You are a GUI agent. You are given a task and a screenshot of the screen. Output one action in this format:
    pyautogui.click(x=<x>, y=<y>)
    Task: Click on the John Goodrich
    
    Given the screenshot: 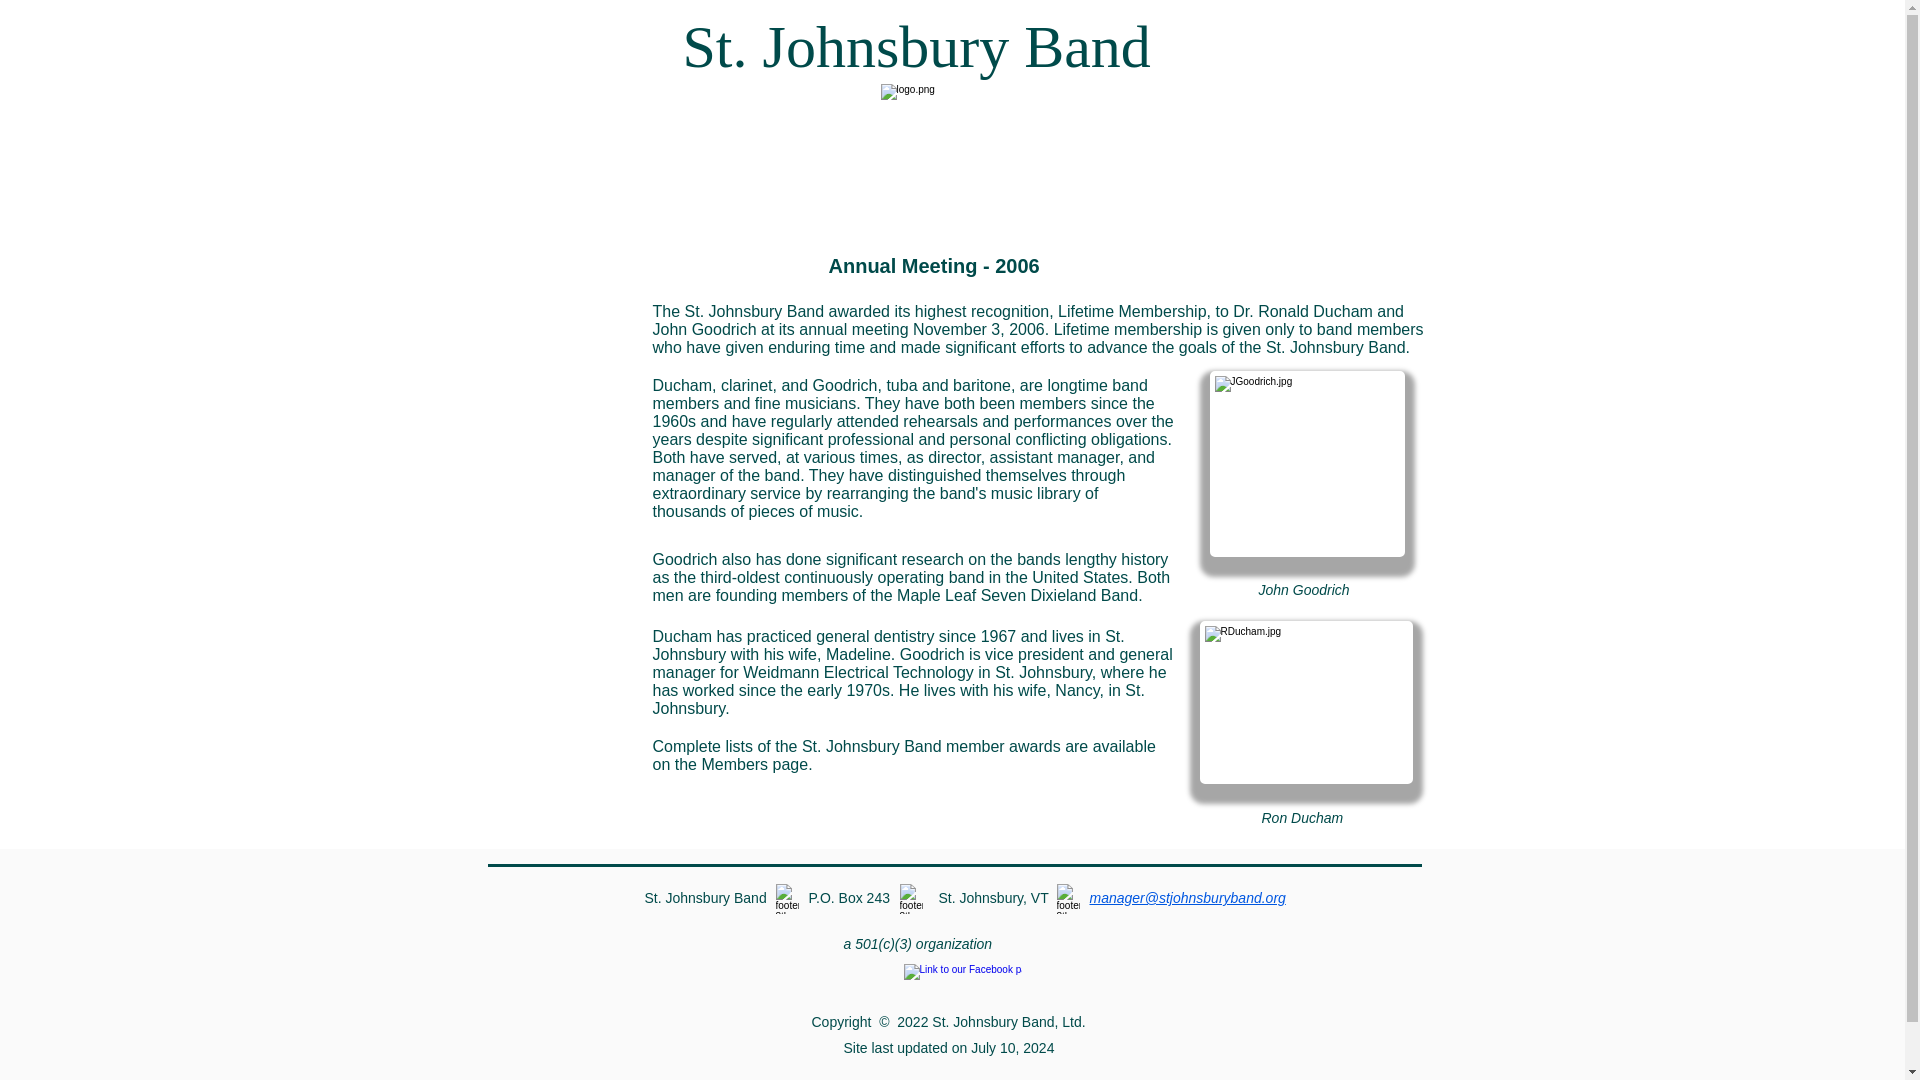 What is the action you would take?
    pyautogui.click(x=1307, y=464)
    